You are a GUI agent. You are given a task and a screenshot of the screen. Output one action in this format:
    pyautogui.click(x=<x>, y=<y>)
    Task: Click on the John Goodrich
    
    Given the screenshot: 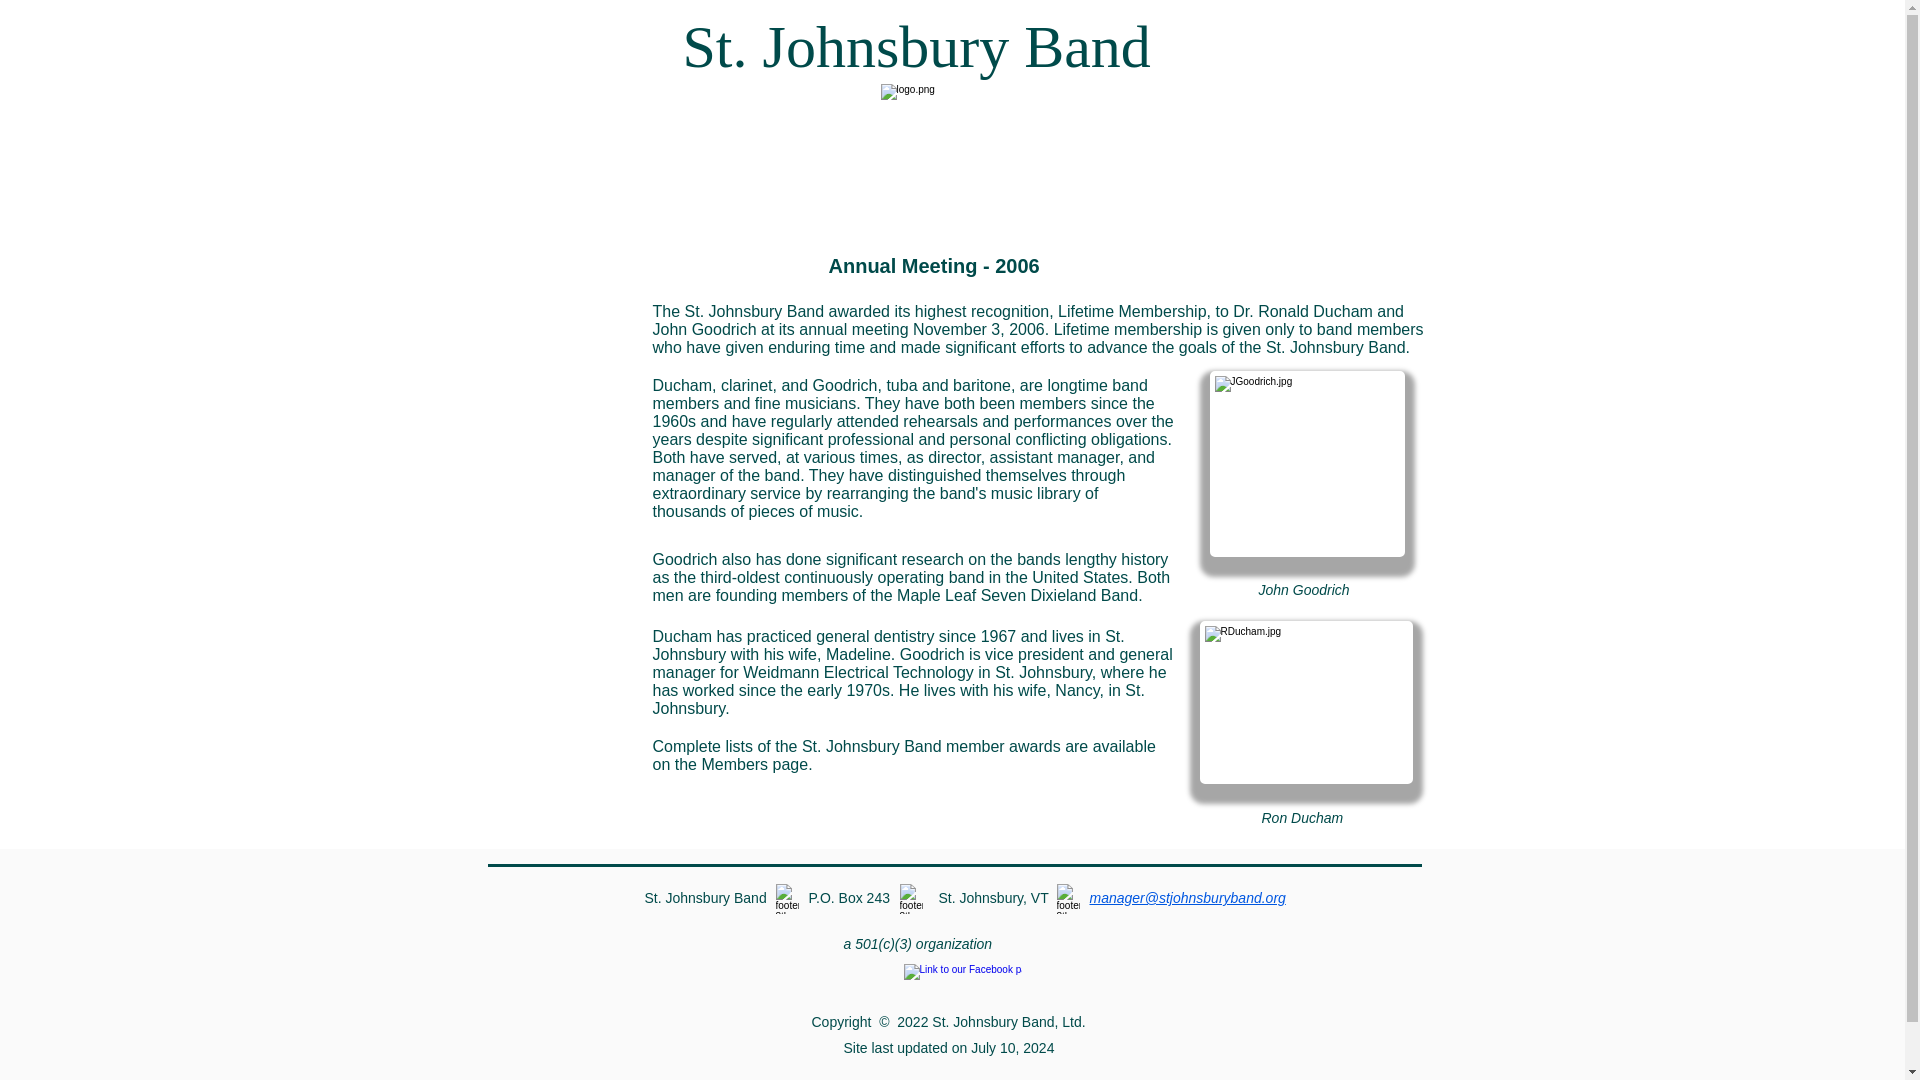 What is the action you would take?
    pyautogui.click(x=1307, y=464)
    